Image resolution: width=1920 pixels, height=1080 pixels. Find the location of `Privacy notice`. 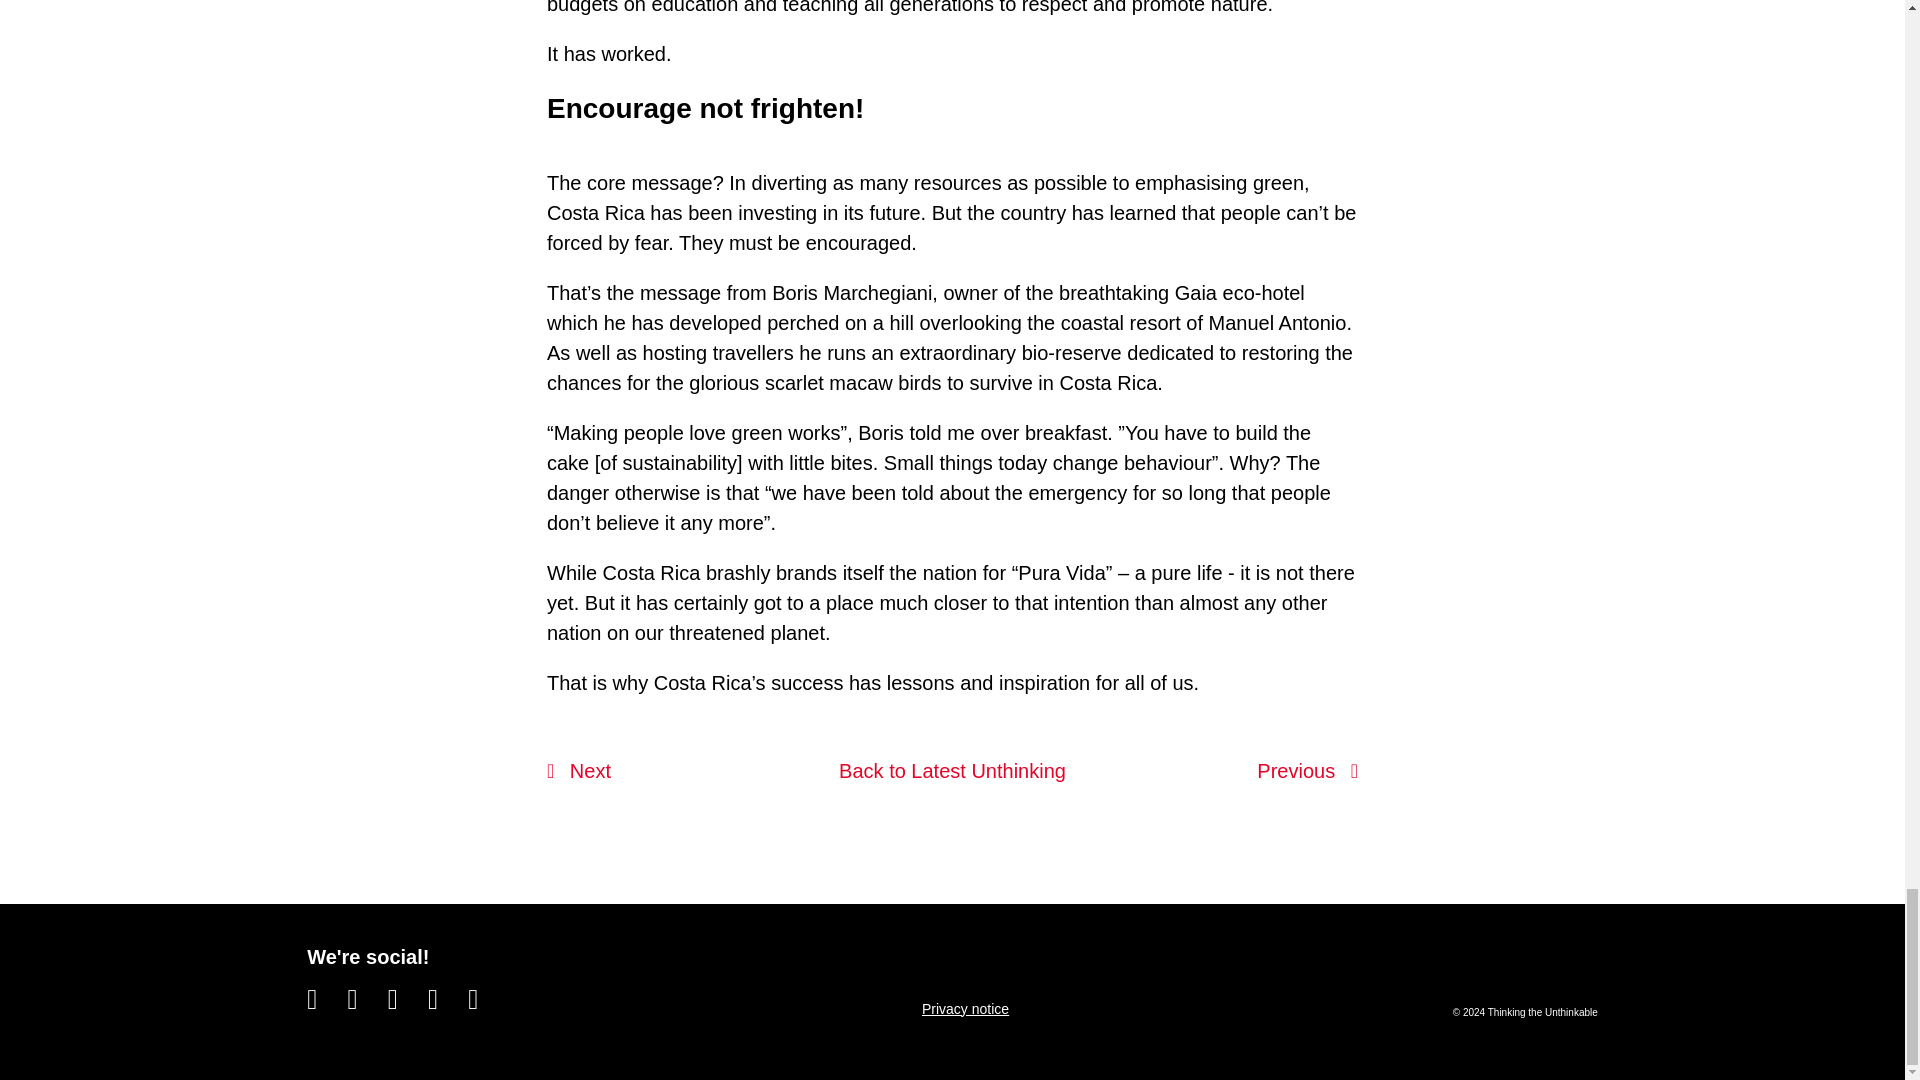

Privacy notice is located at coordinates (965, 1009).